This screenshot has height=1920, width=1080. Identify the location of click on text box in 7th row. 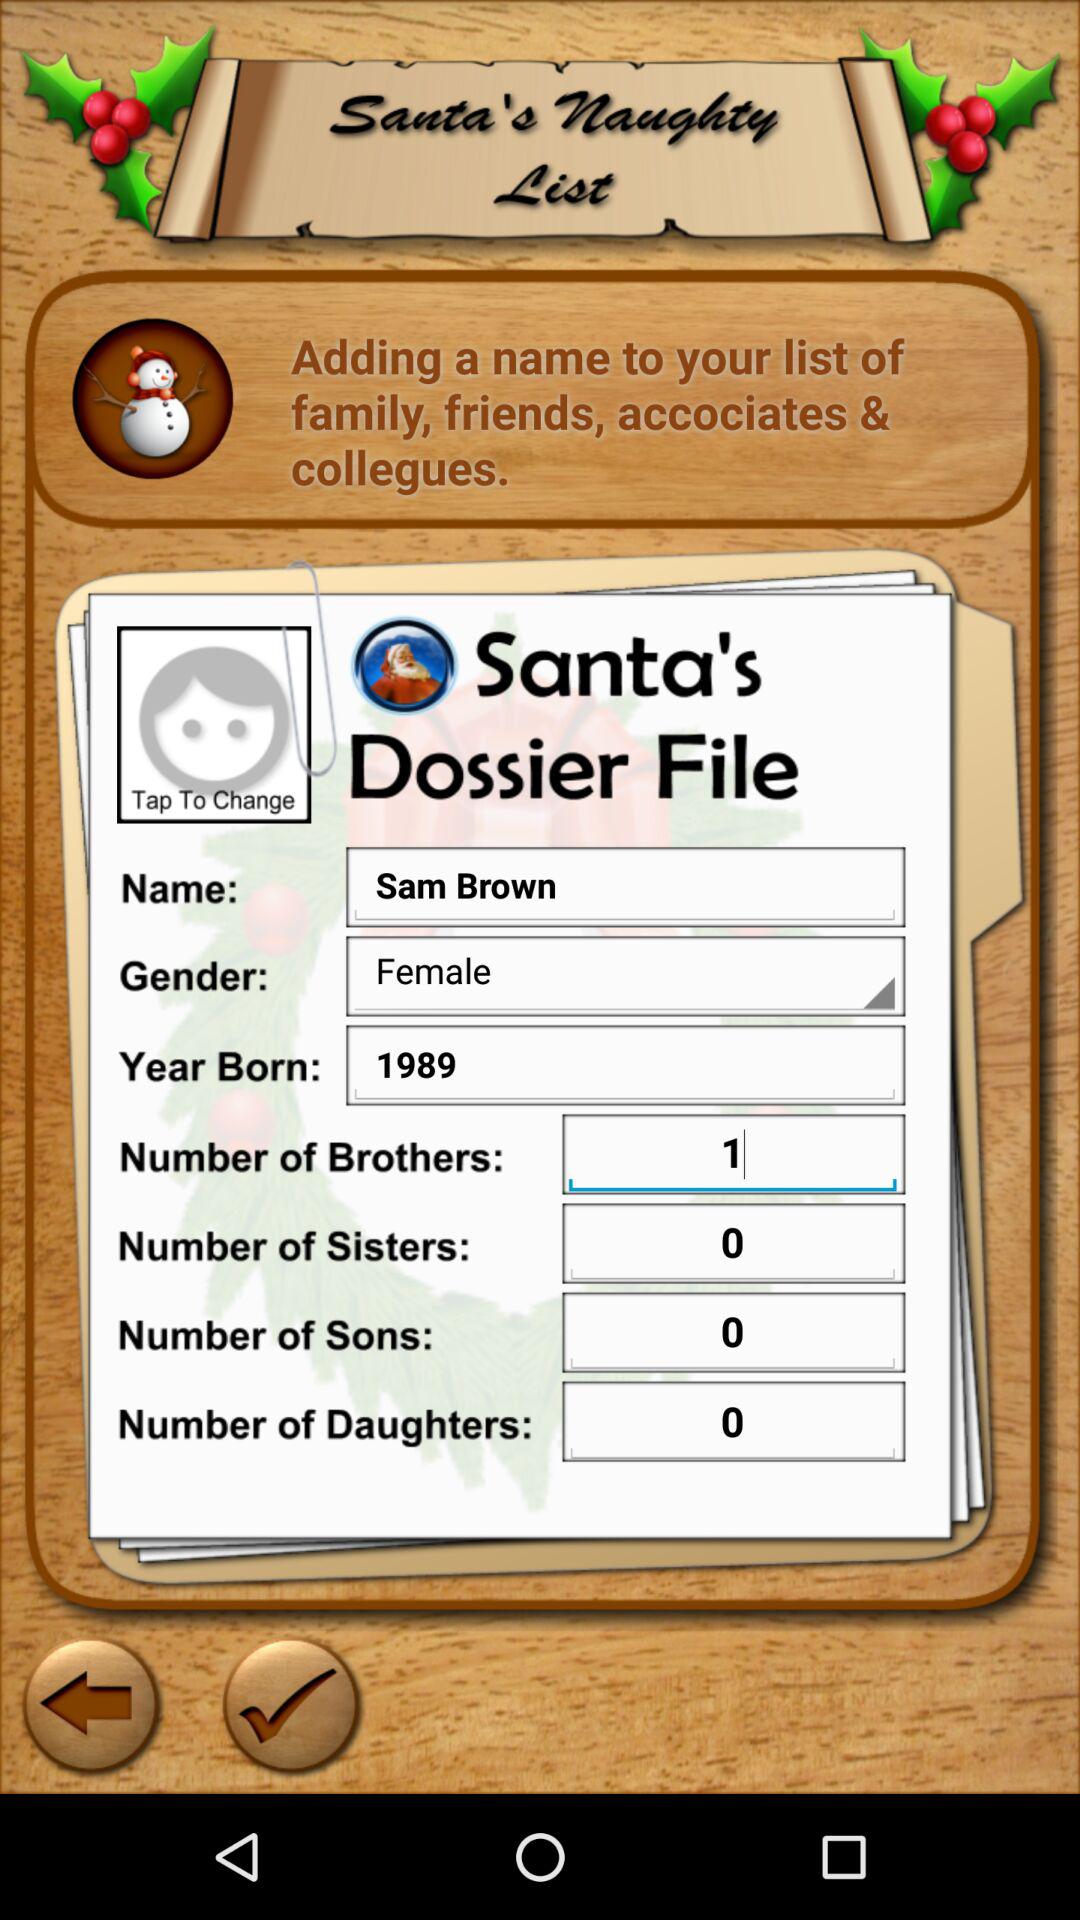
(732, 1424).